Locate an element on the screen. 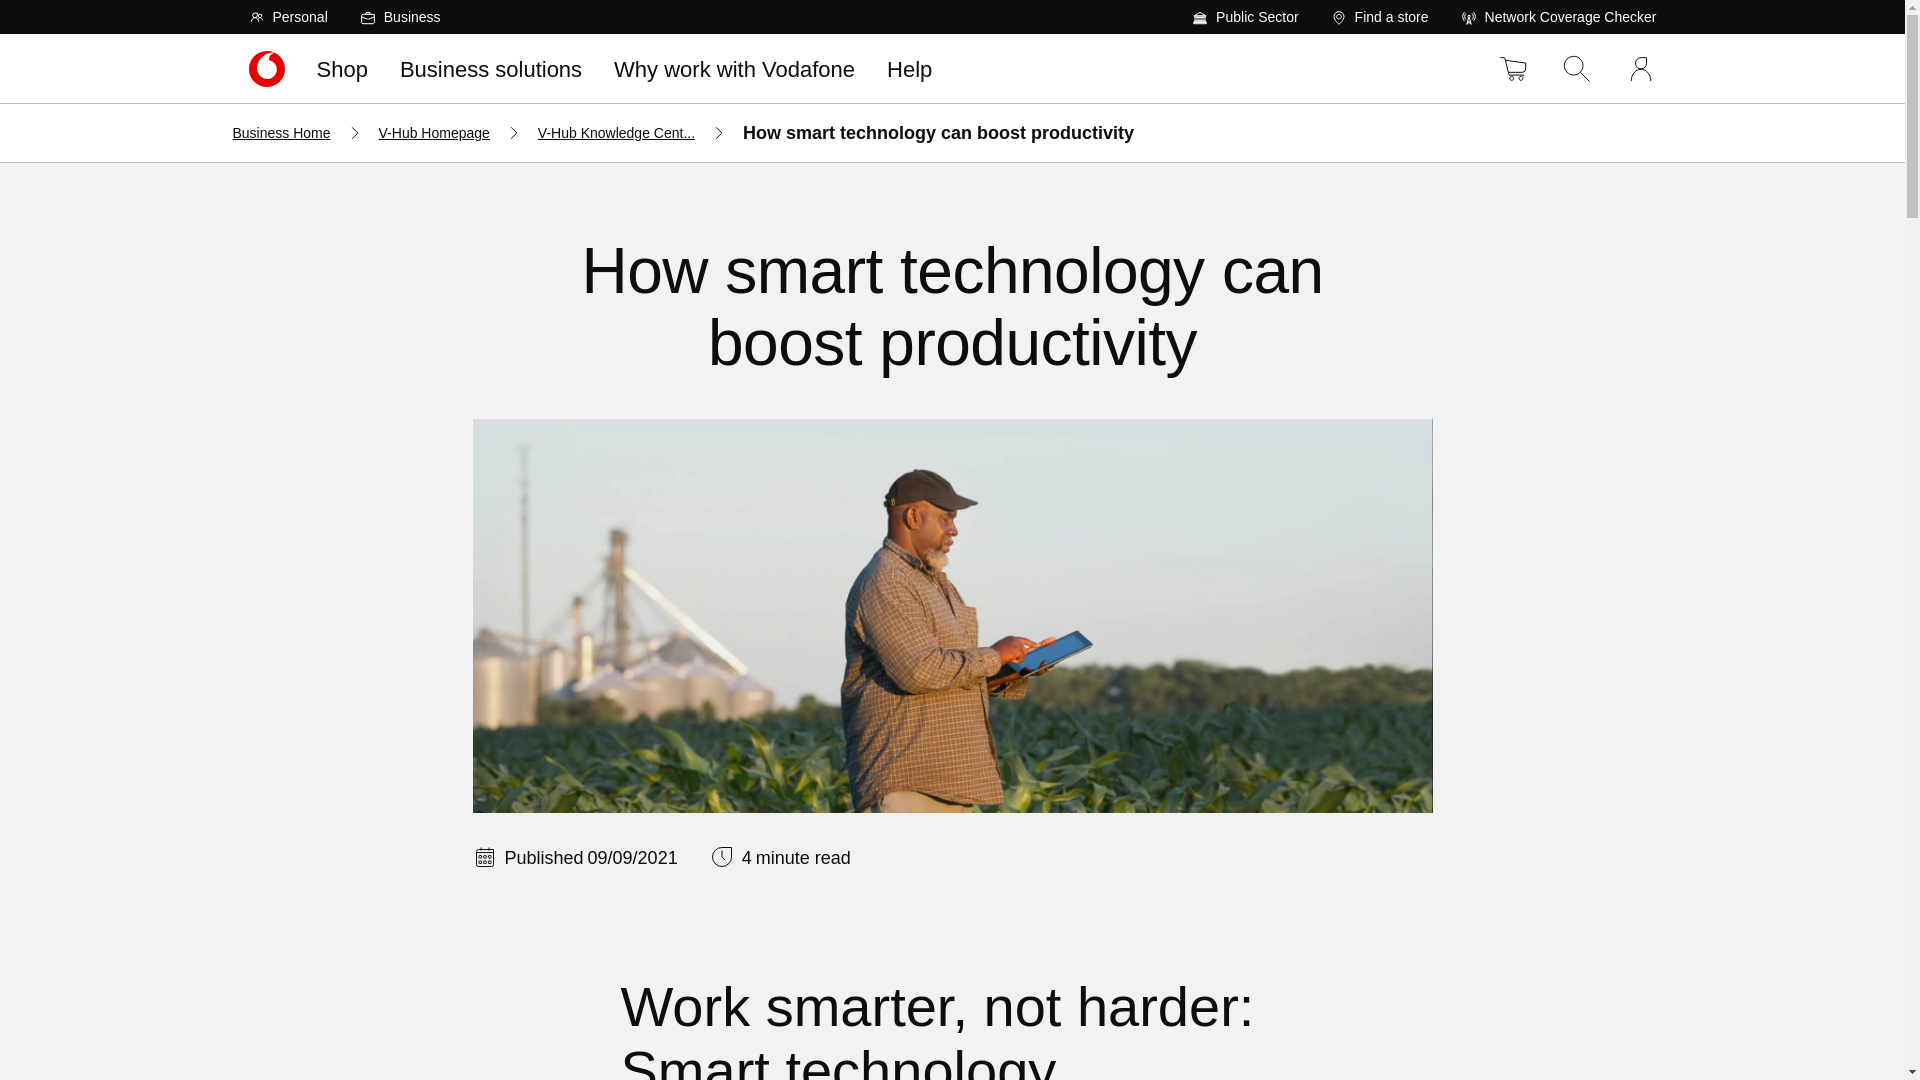 The height and width of the screenshot is (1080, 1920). Find a store is located at coordinates (1380, 16).